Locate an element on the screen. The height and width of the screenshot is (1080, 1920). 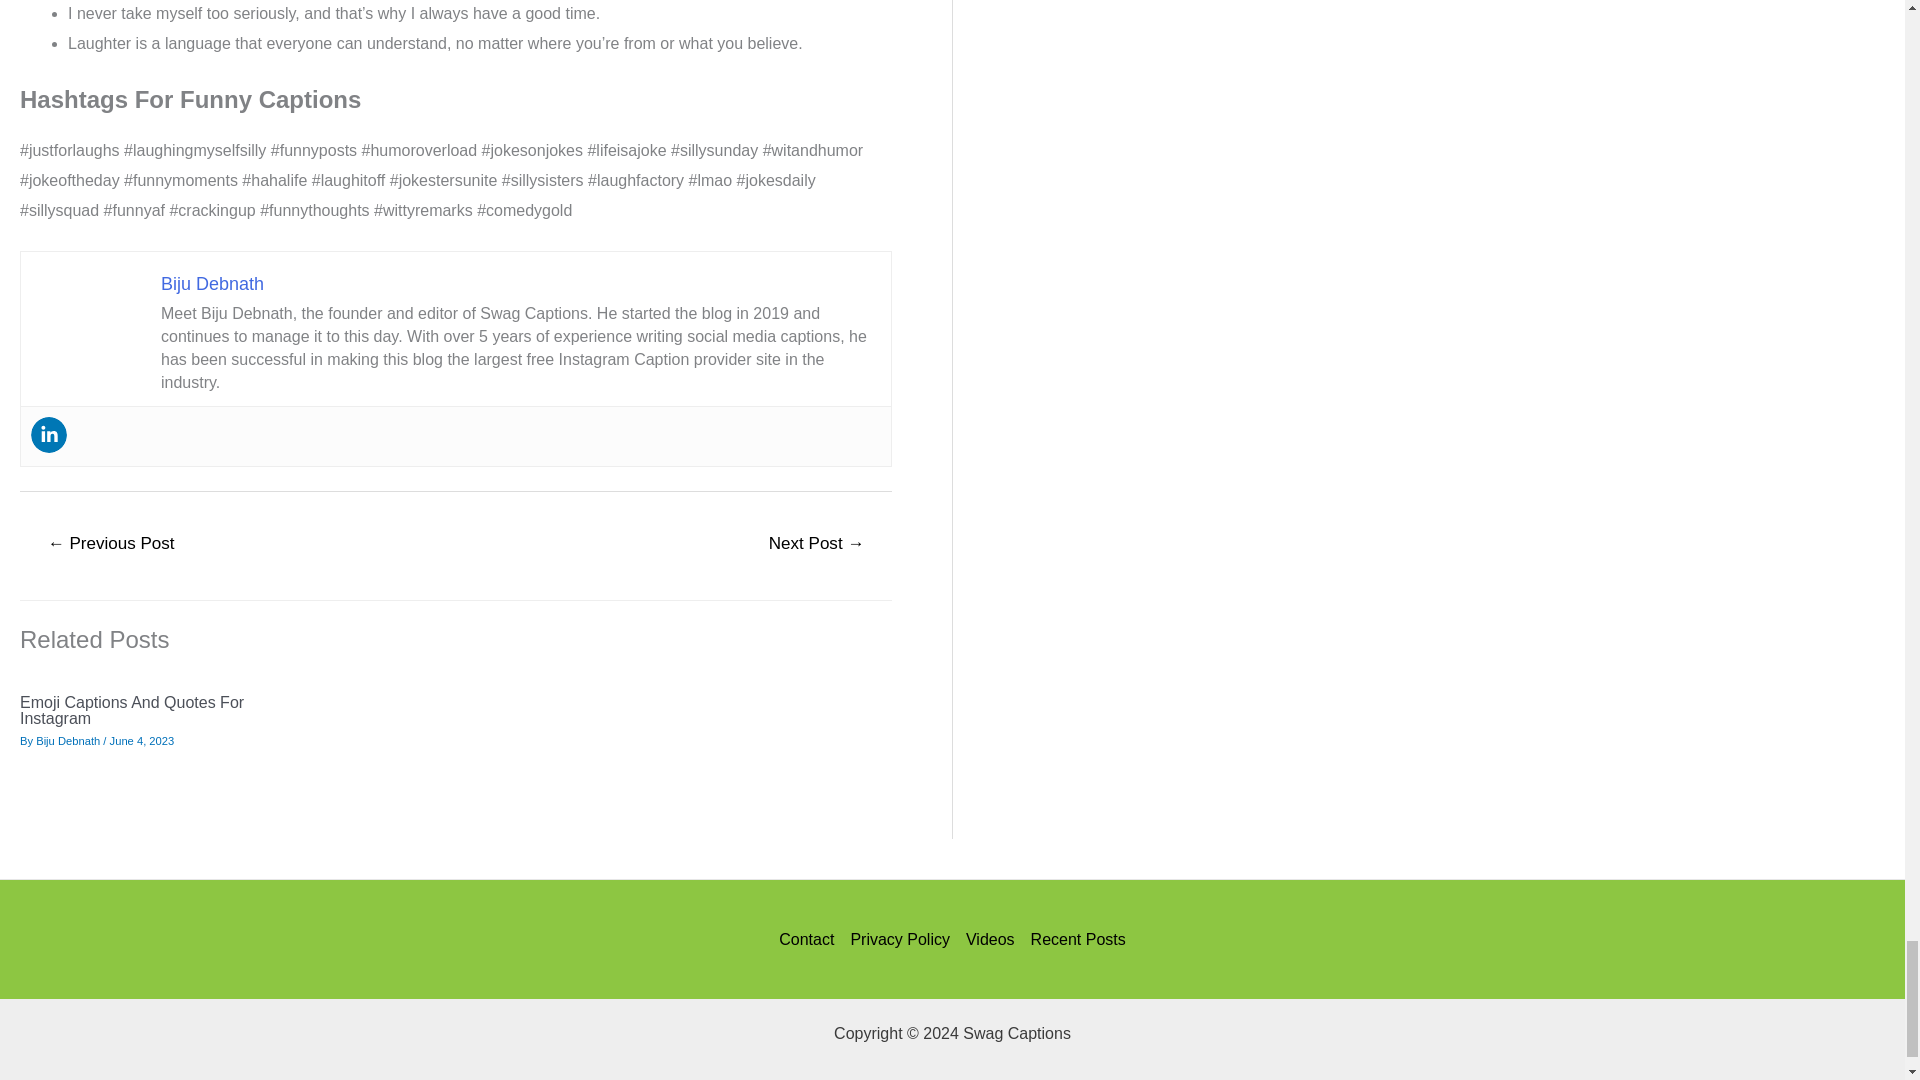
Linkedin is located at coordinates (48, 434).